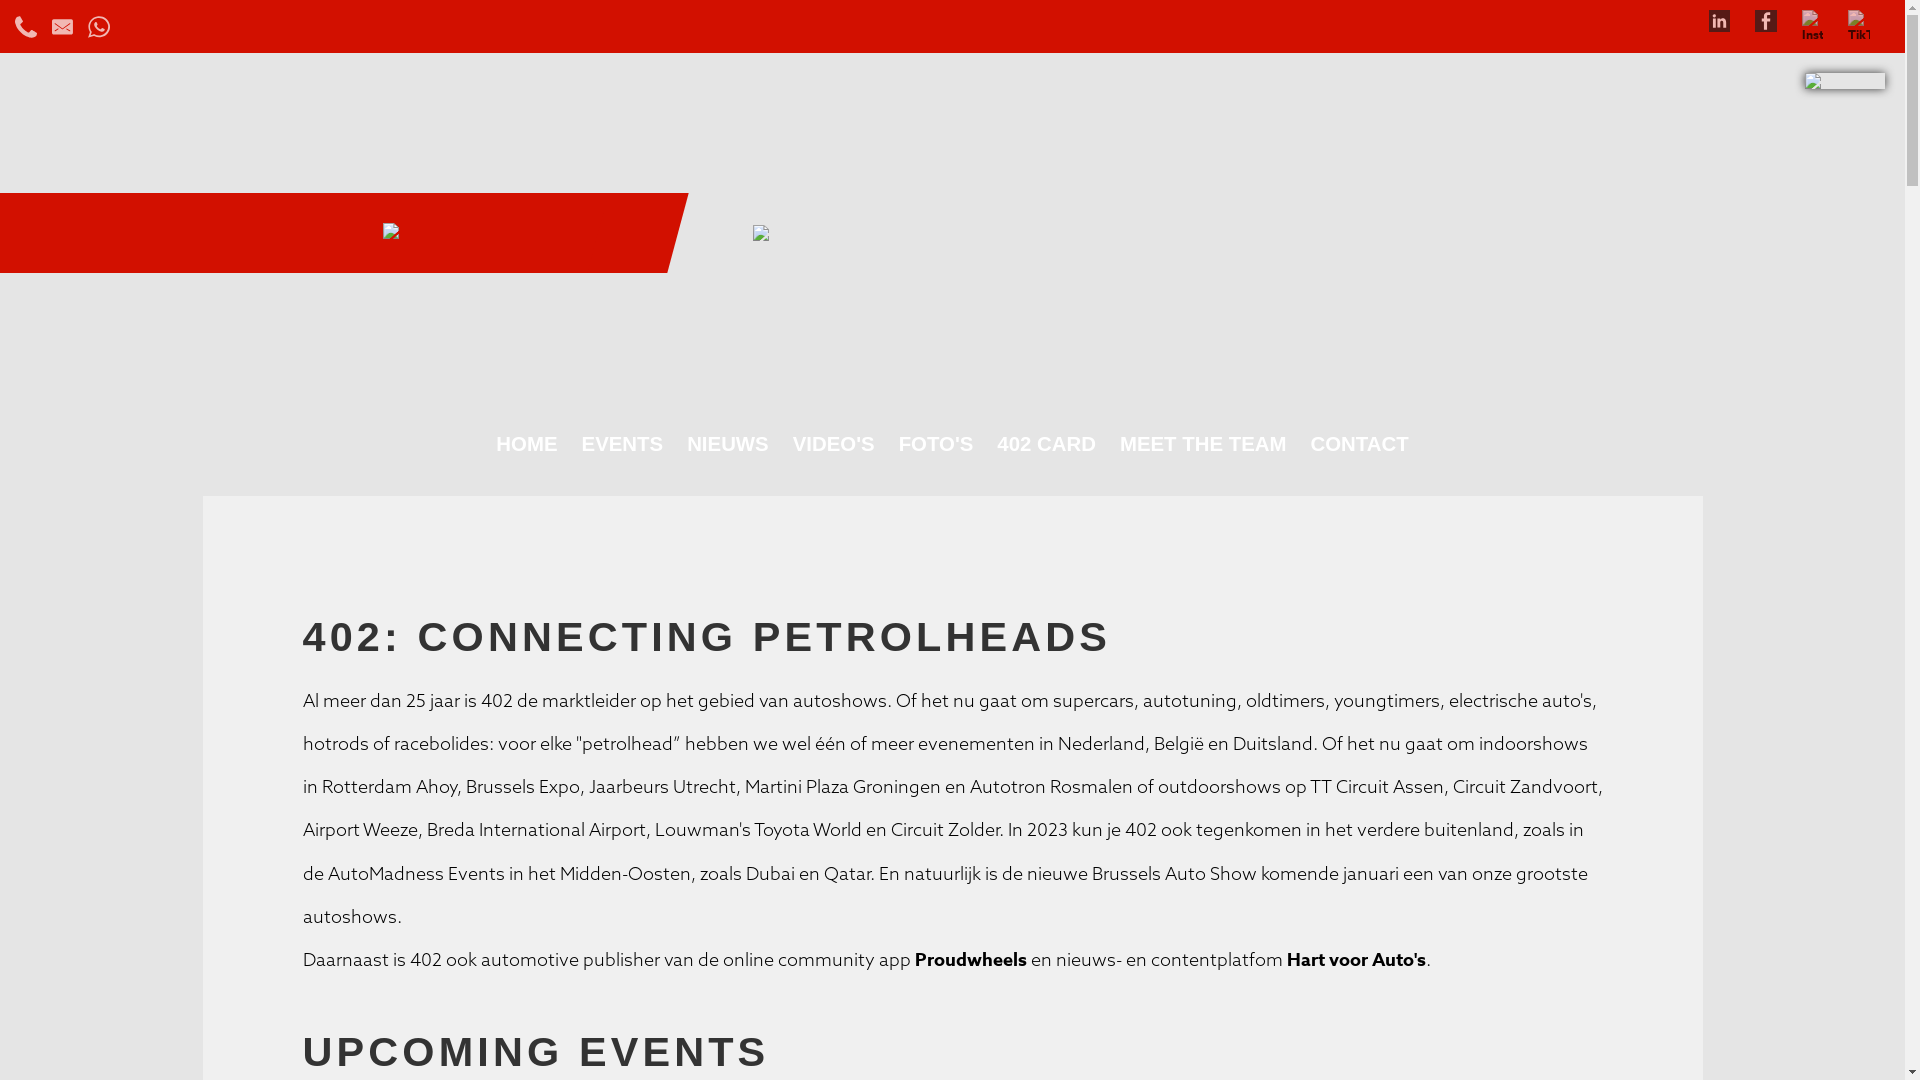 Image resolution: width=1920 pixels, height=1080 pixels. I want to click on Proudwheels, so click(970, 960).